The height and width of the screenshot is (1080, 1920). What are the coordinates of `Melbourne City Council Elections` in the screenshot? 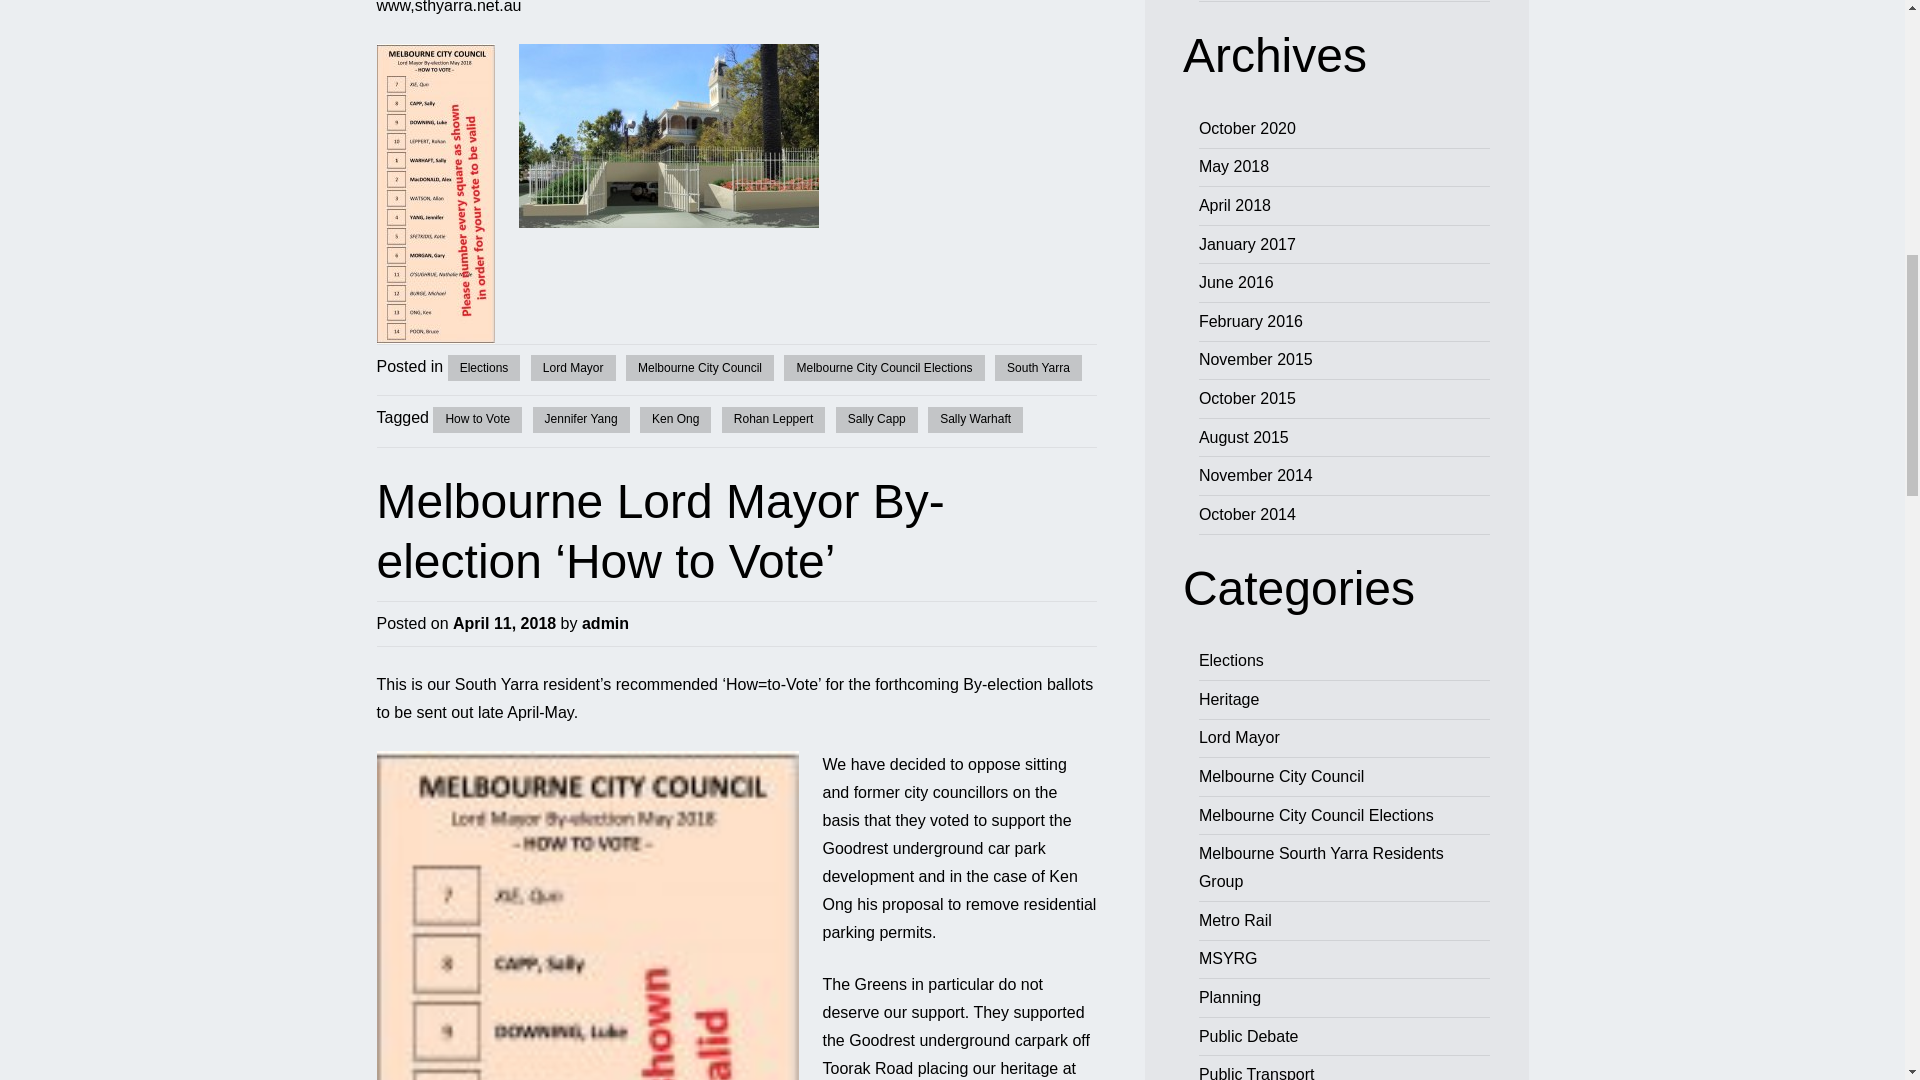 It's located at (883, 368).